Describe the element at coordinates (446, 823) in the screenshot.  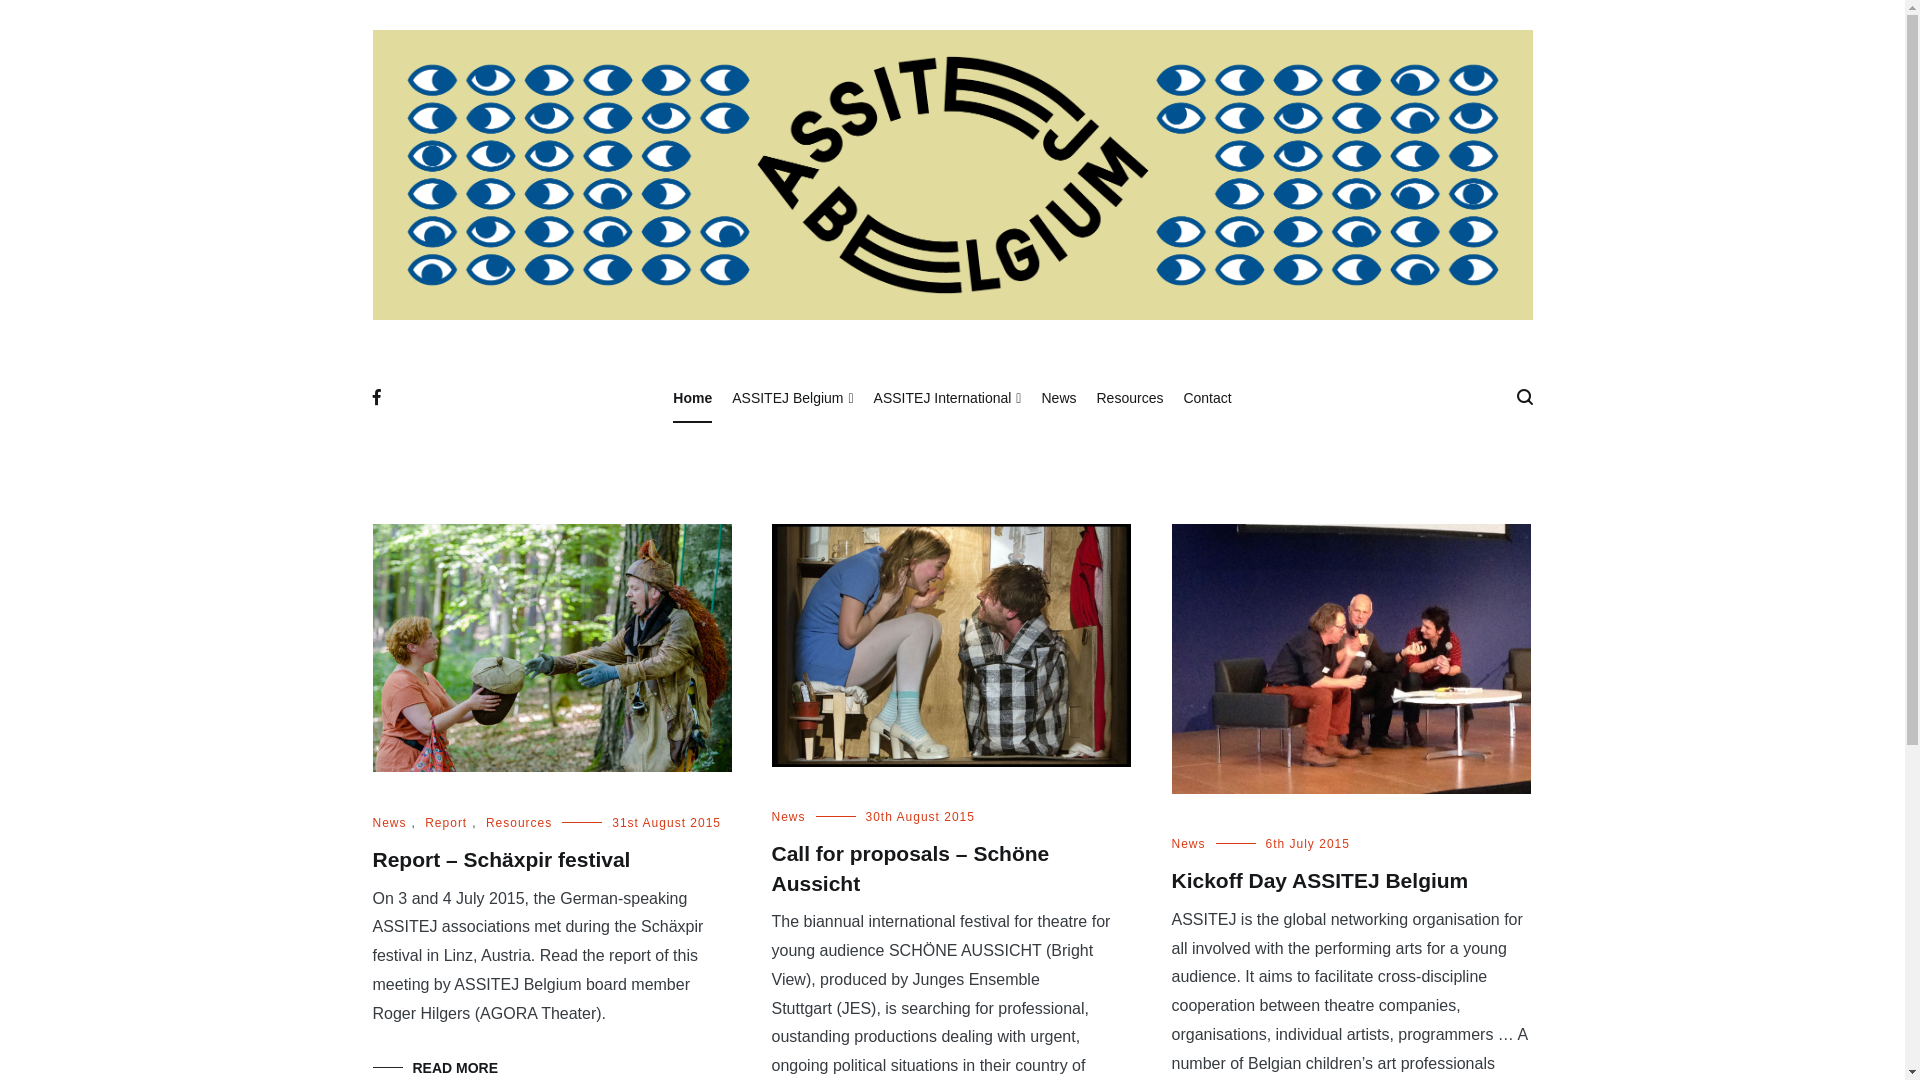
I see `Report` at that location.